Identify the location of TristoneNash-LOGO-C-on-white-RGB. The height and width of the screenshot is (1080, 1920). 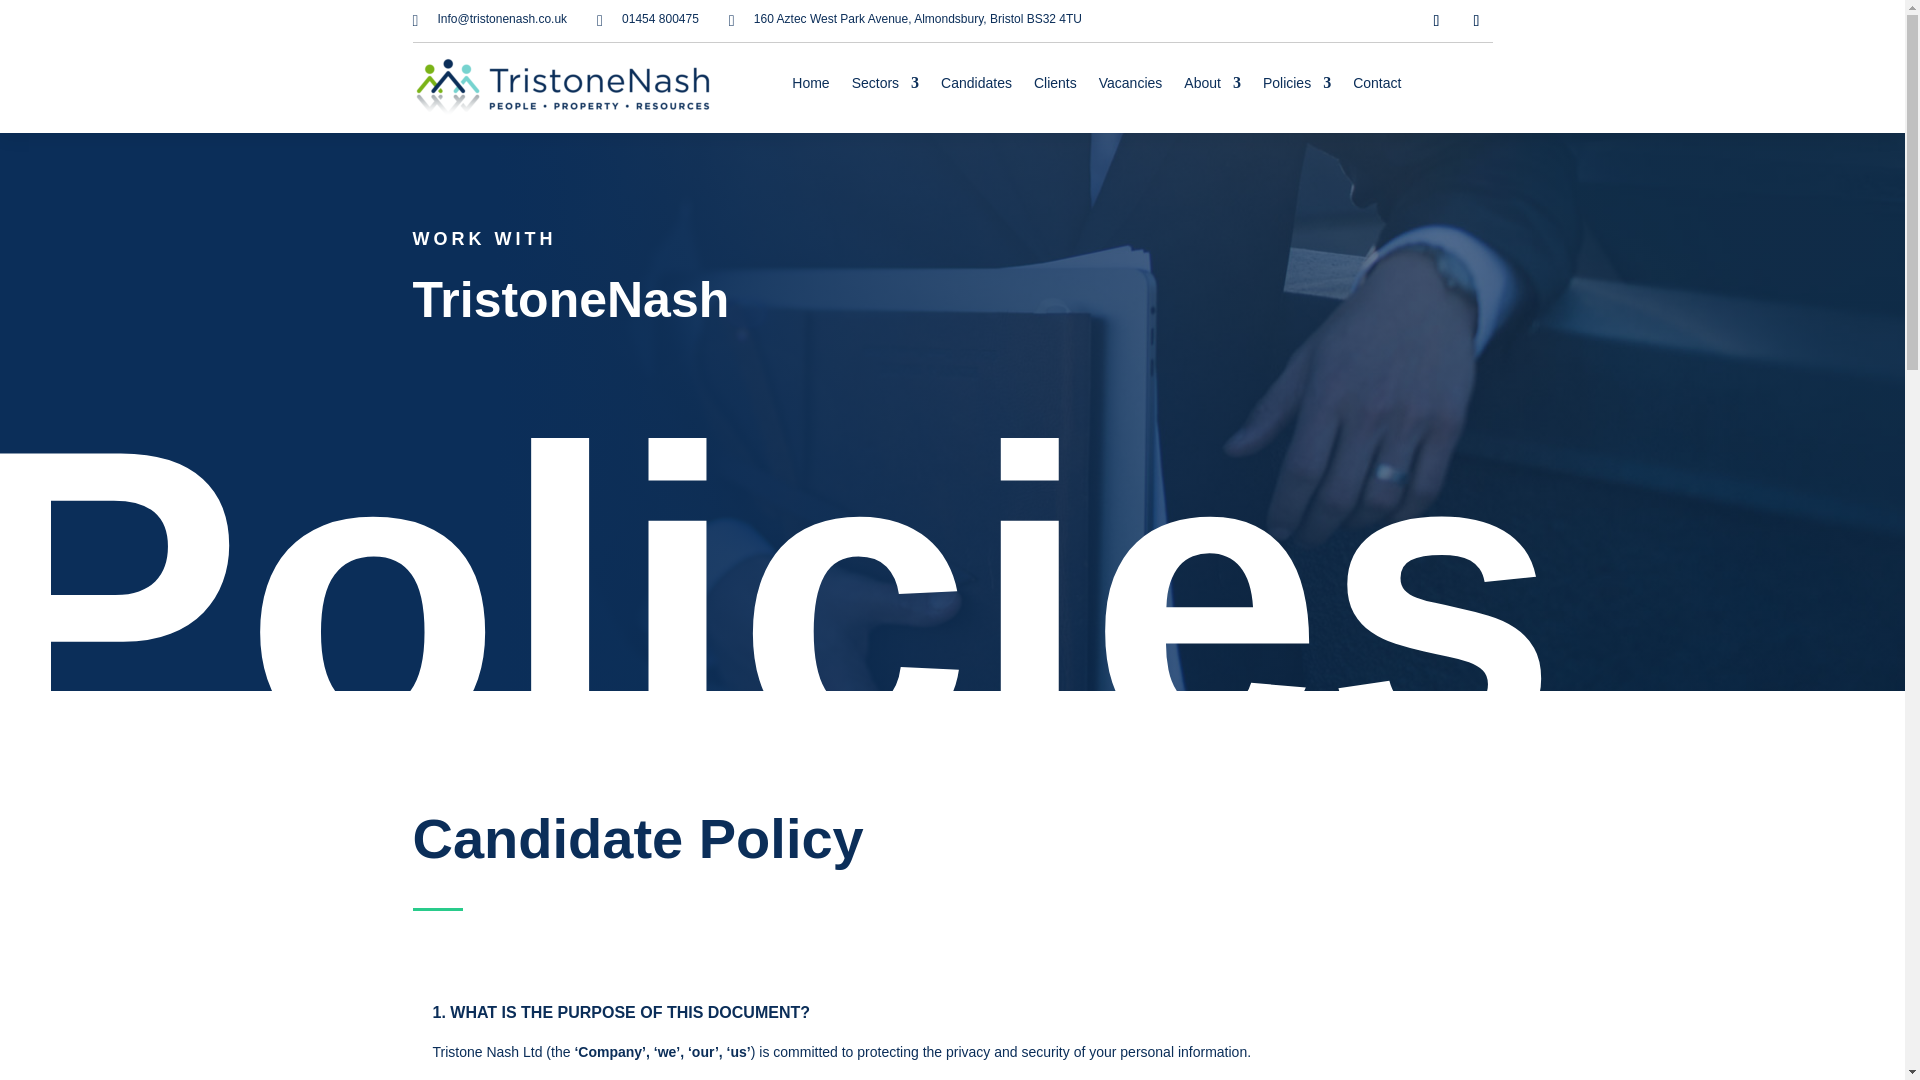
(562, 88).